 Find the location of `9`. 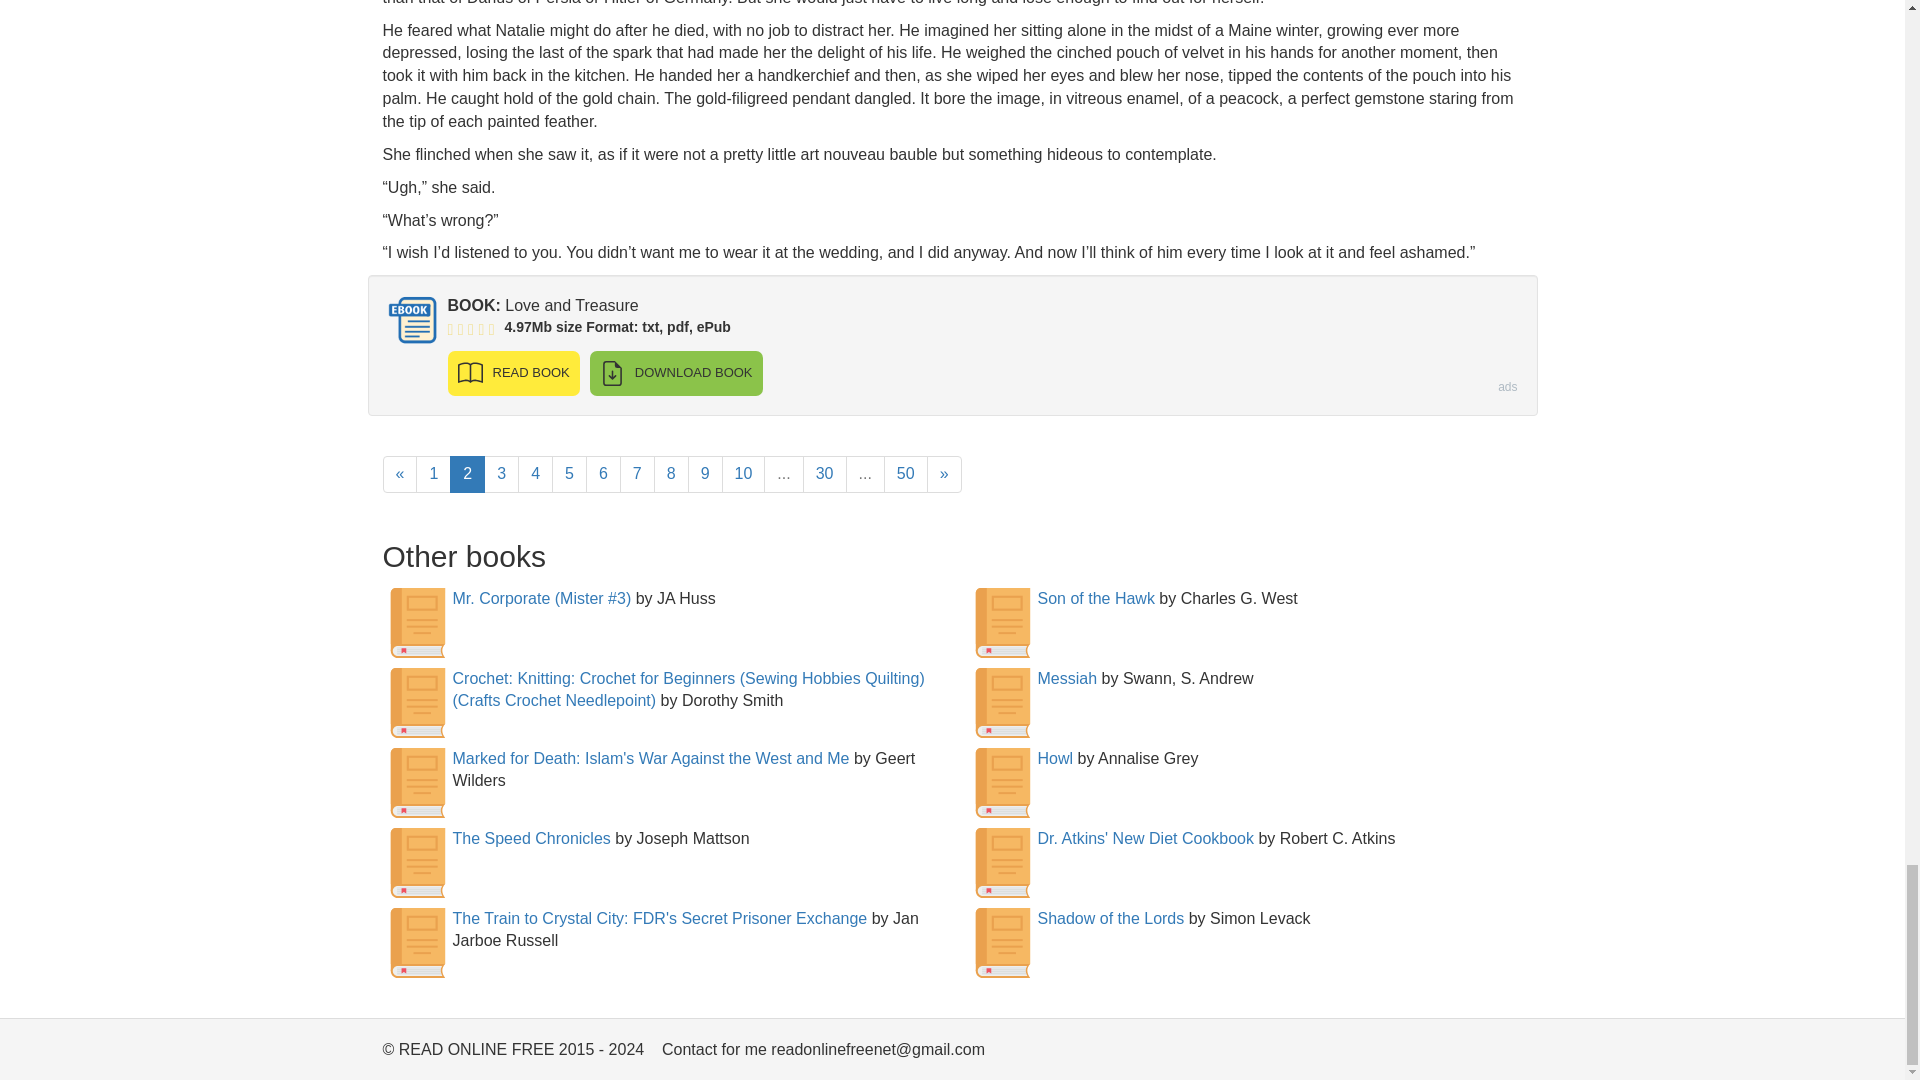

9 is located at coordinates (705, 474).